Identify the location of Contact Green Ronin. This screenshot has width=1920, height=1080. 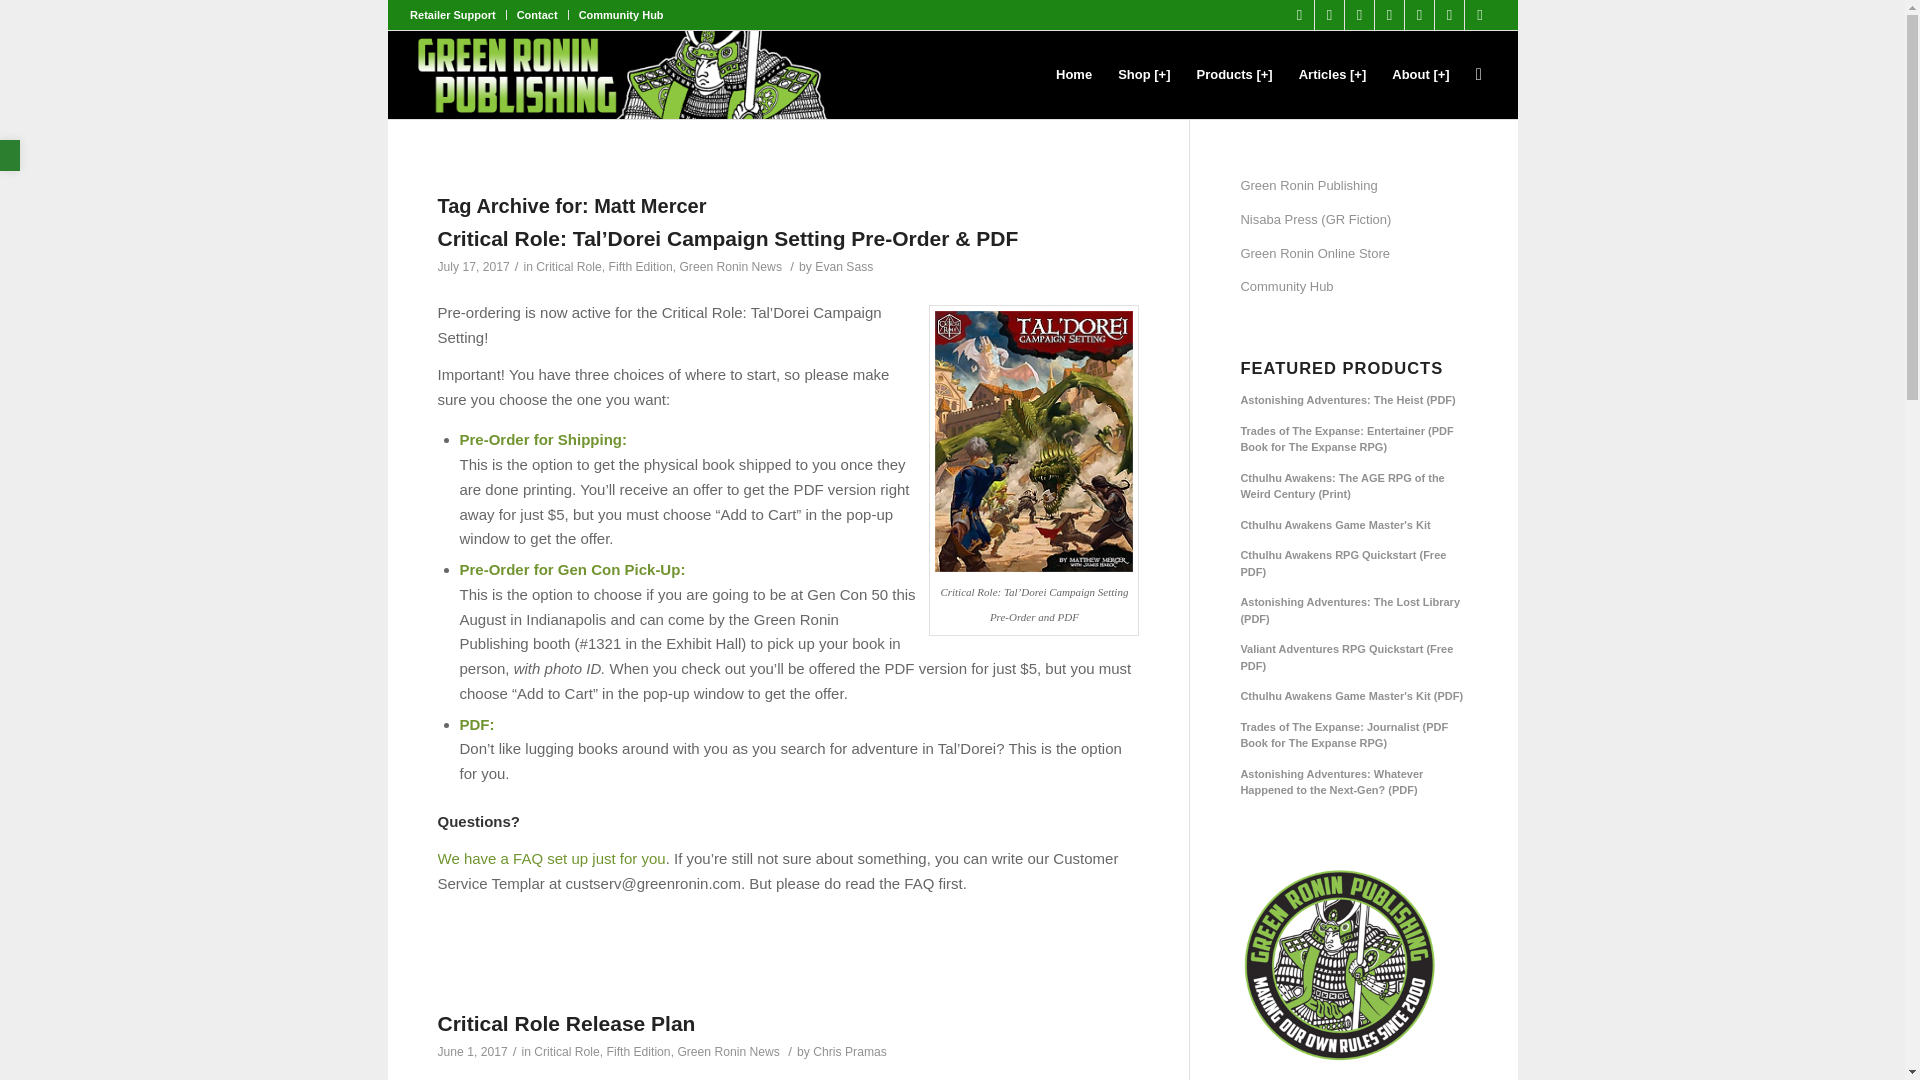
(537, 15).